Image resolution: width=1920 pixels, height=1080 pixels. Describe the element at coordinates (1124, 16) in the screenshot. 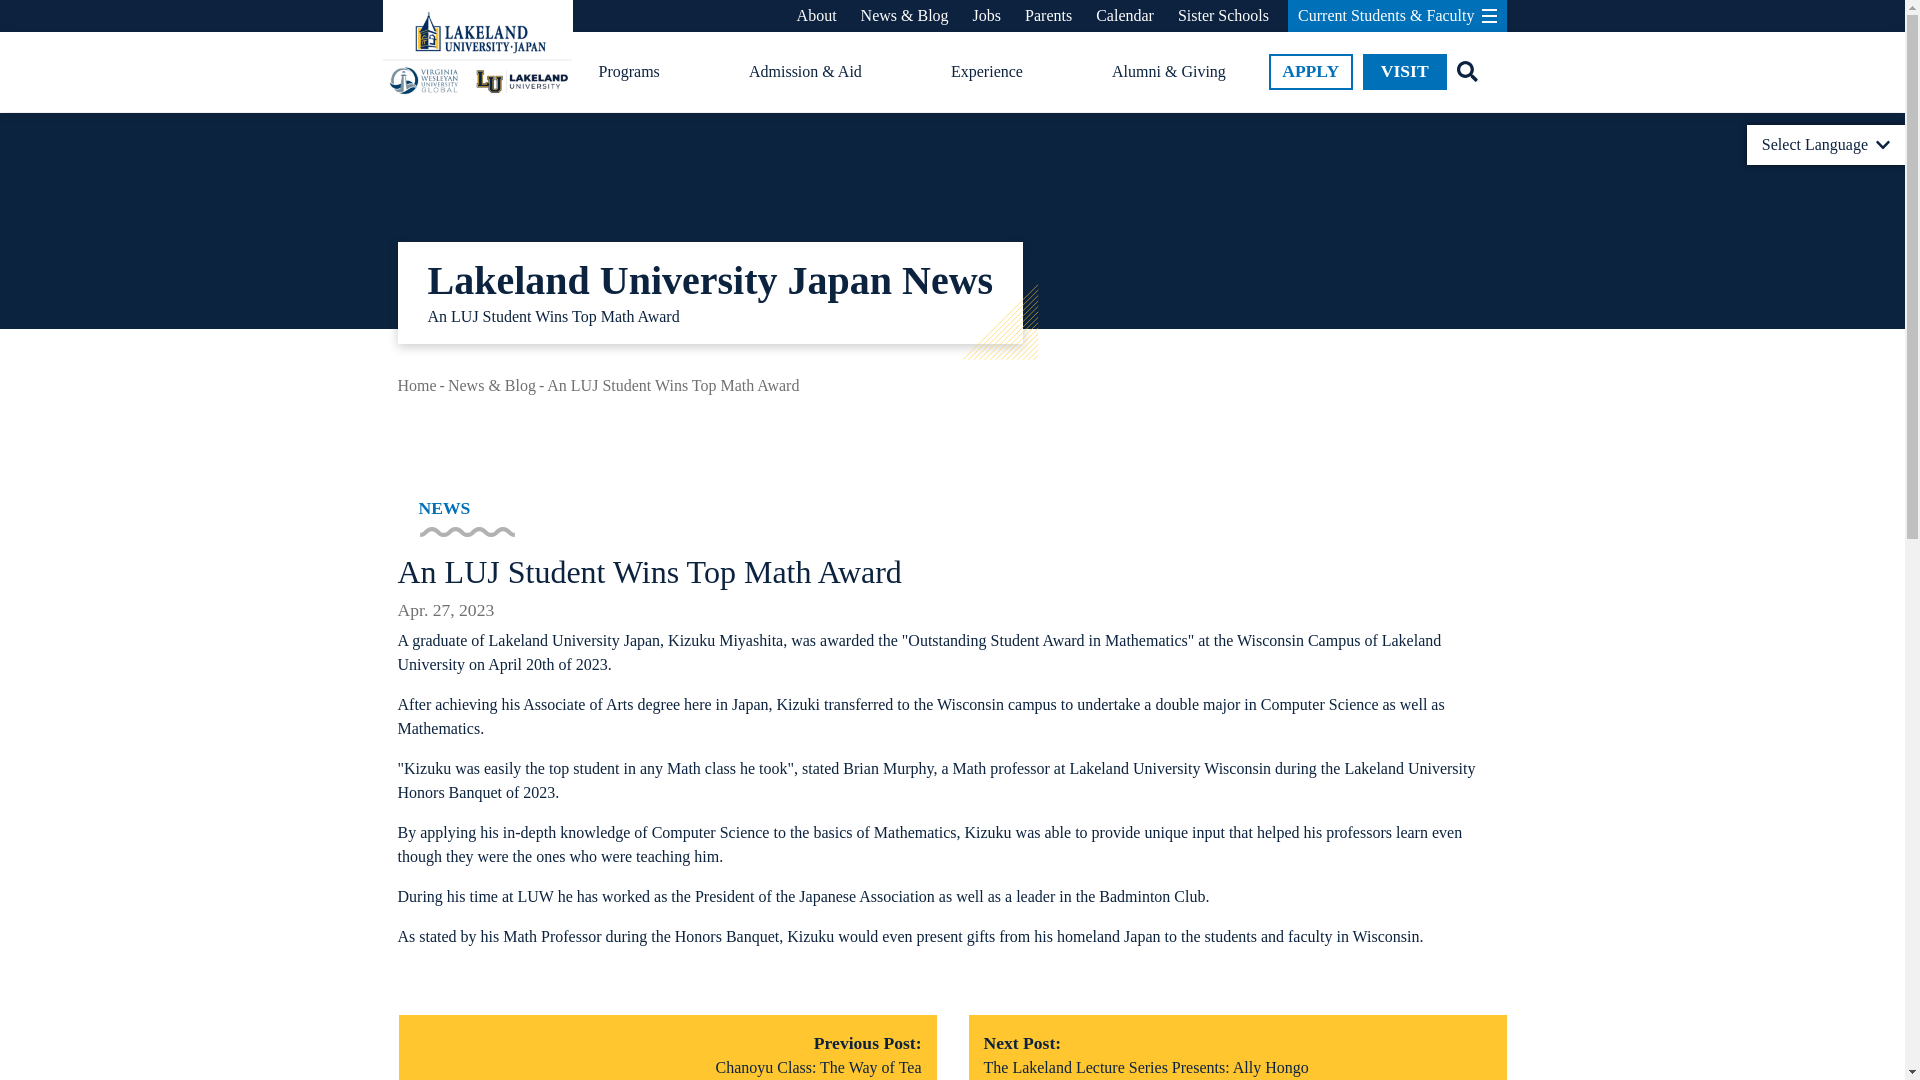

I see `Calendar` at that location.